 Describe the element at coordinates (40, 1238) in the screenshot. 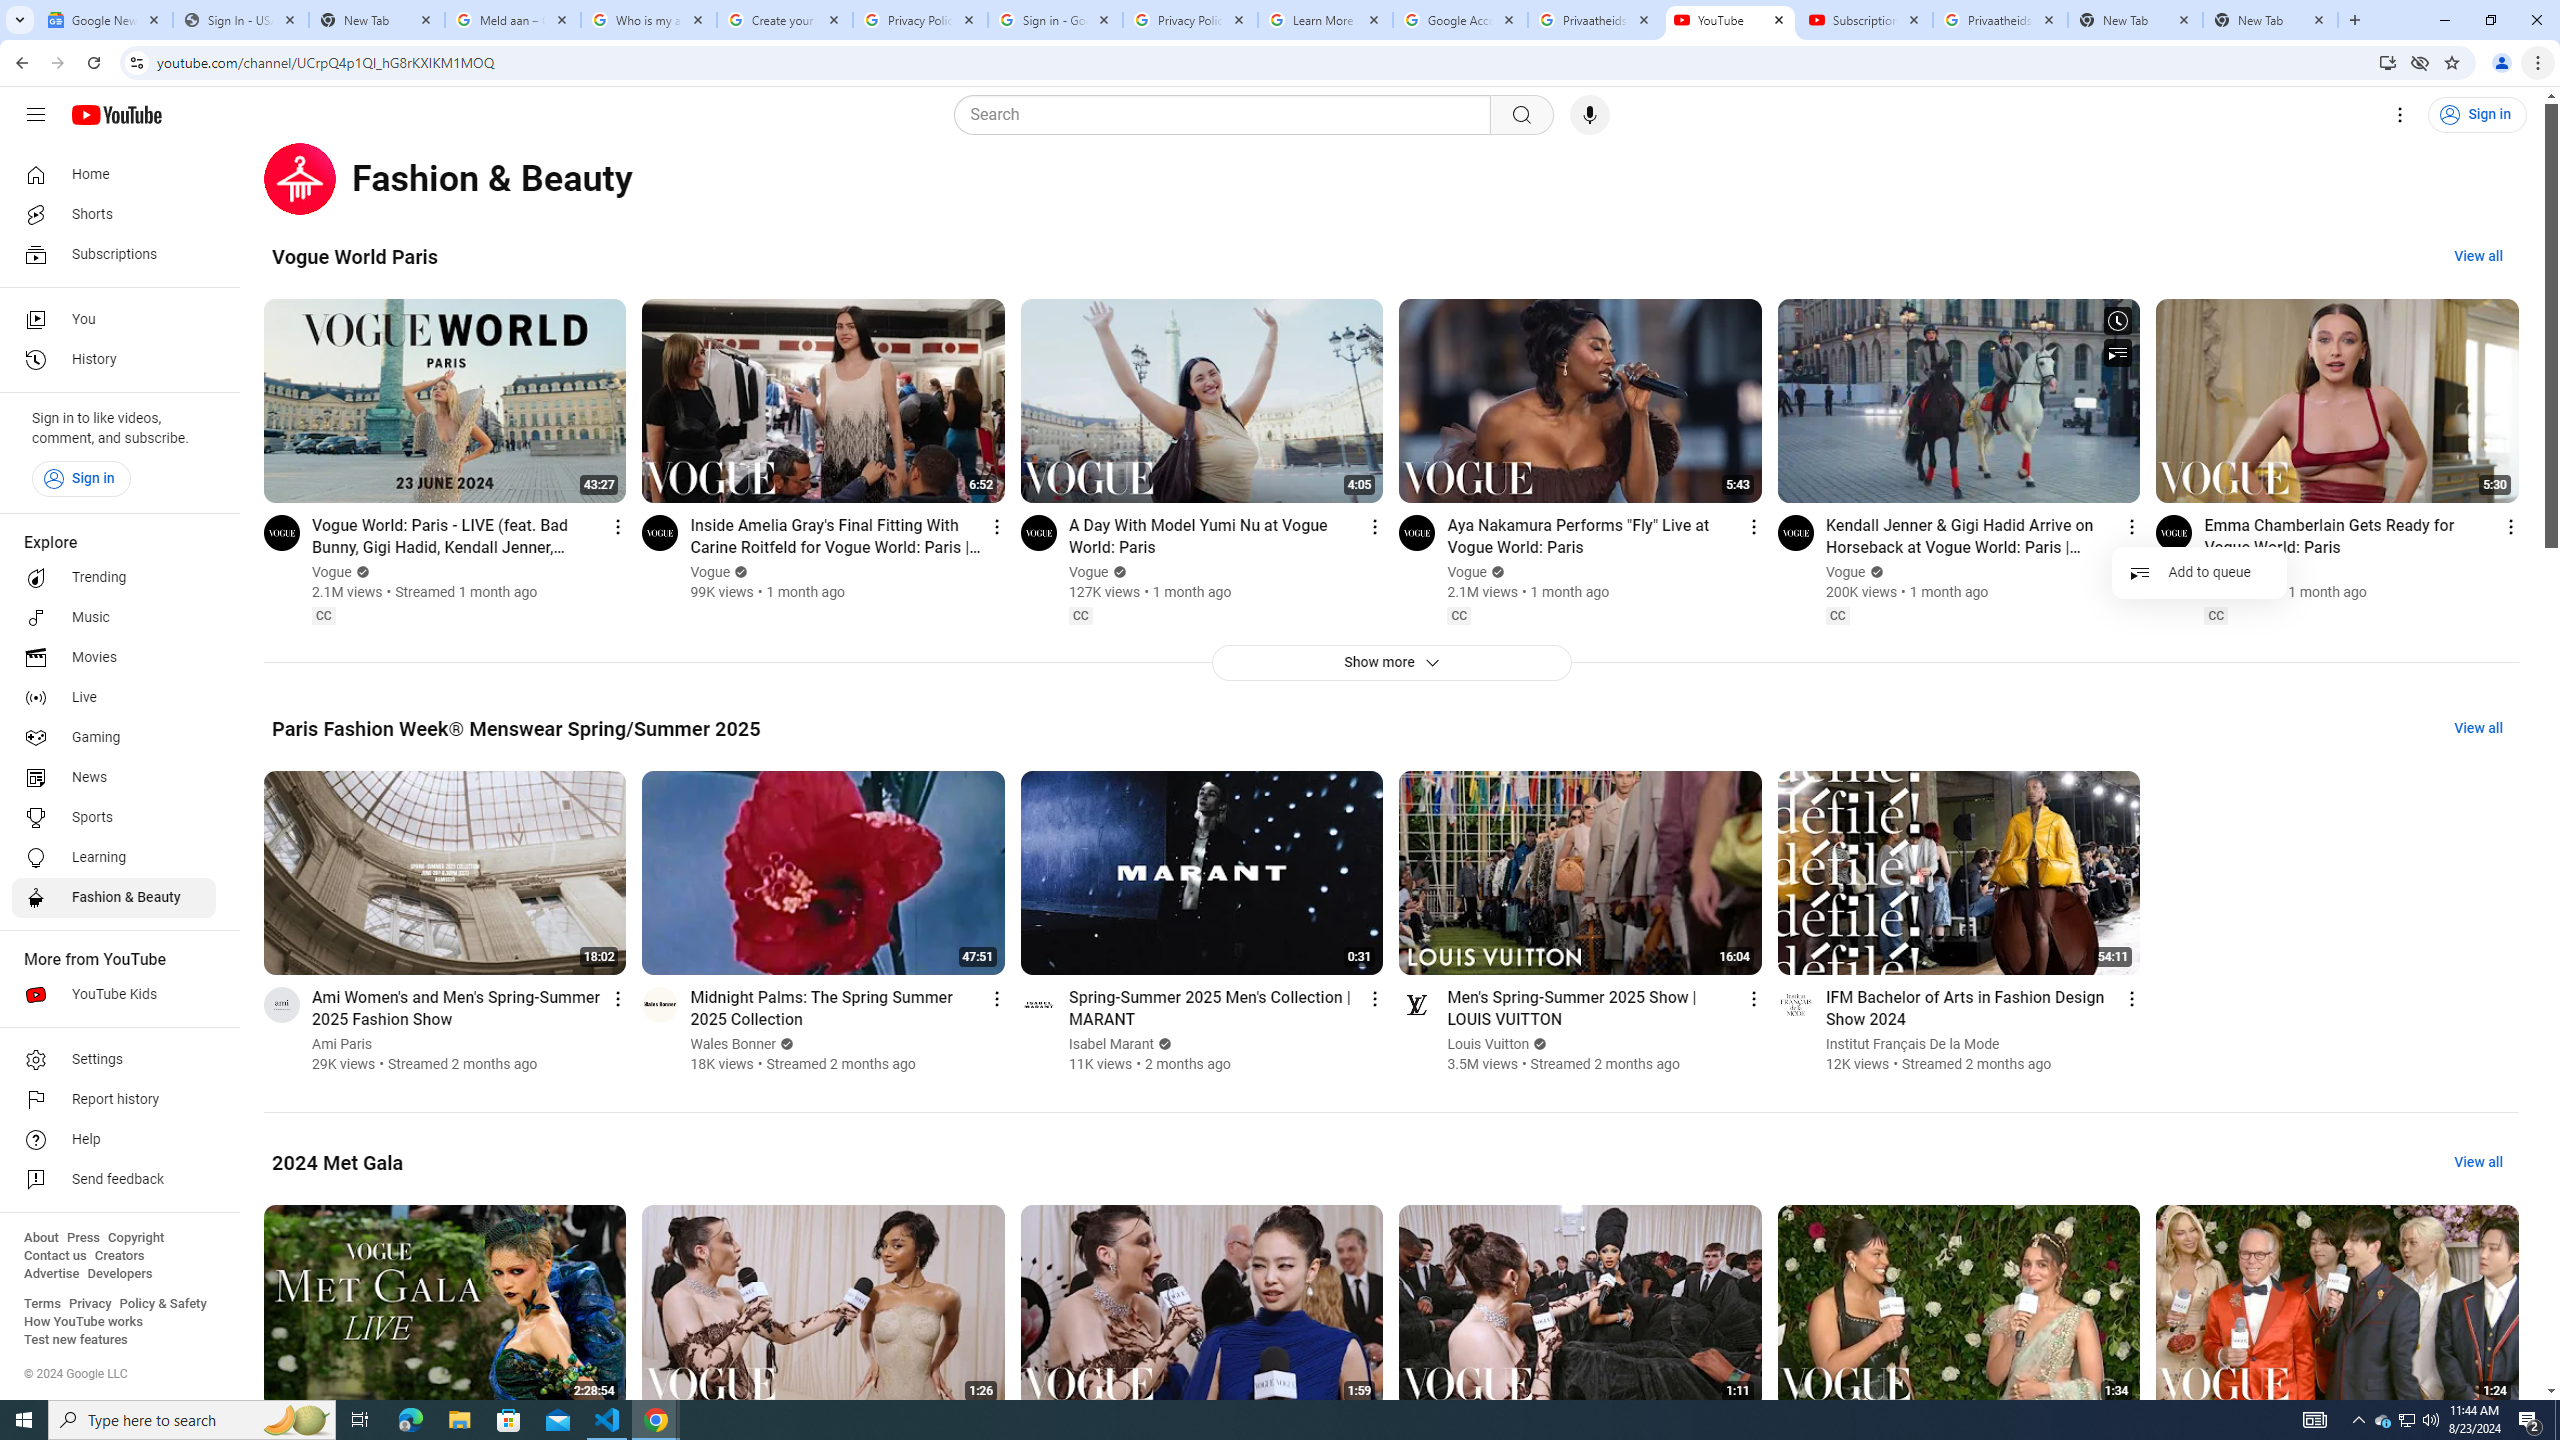

I see `About` at that location.